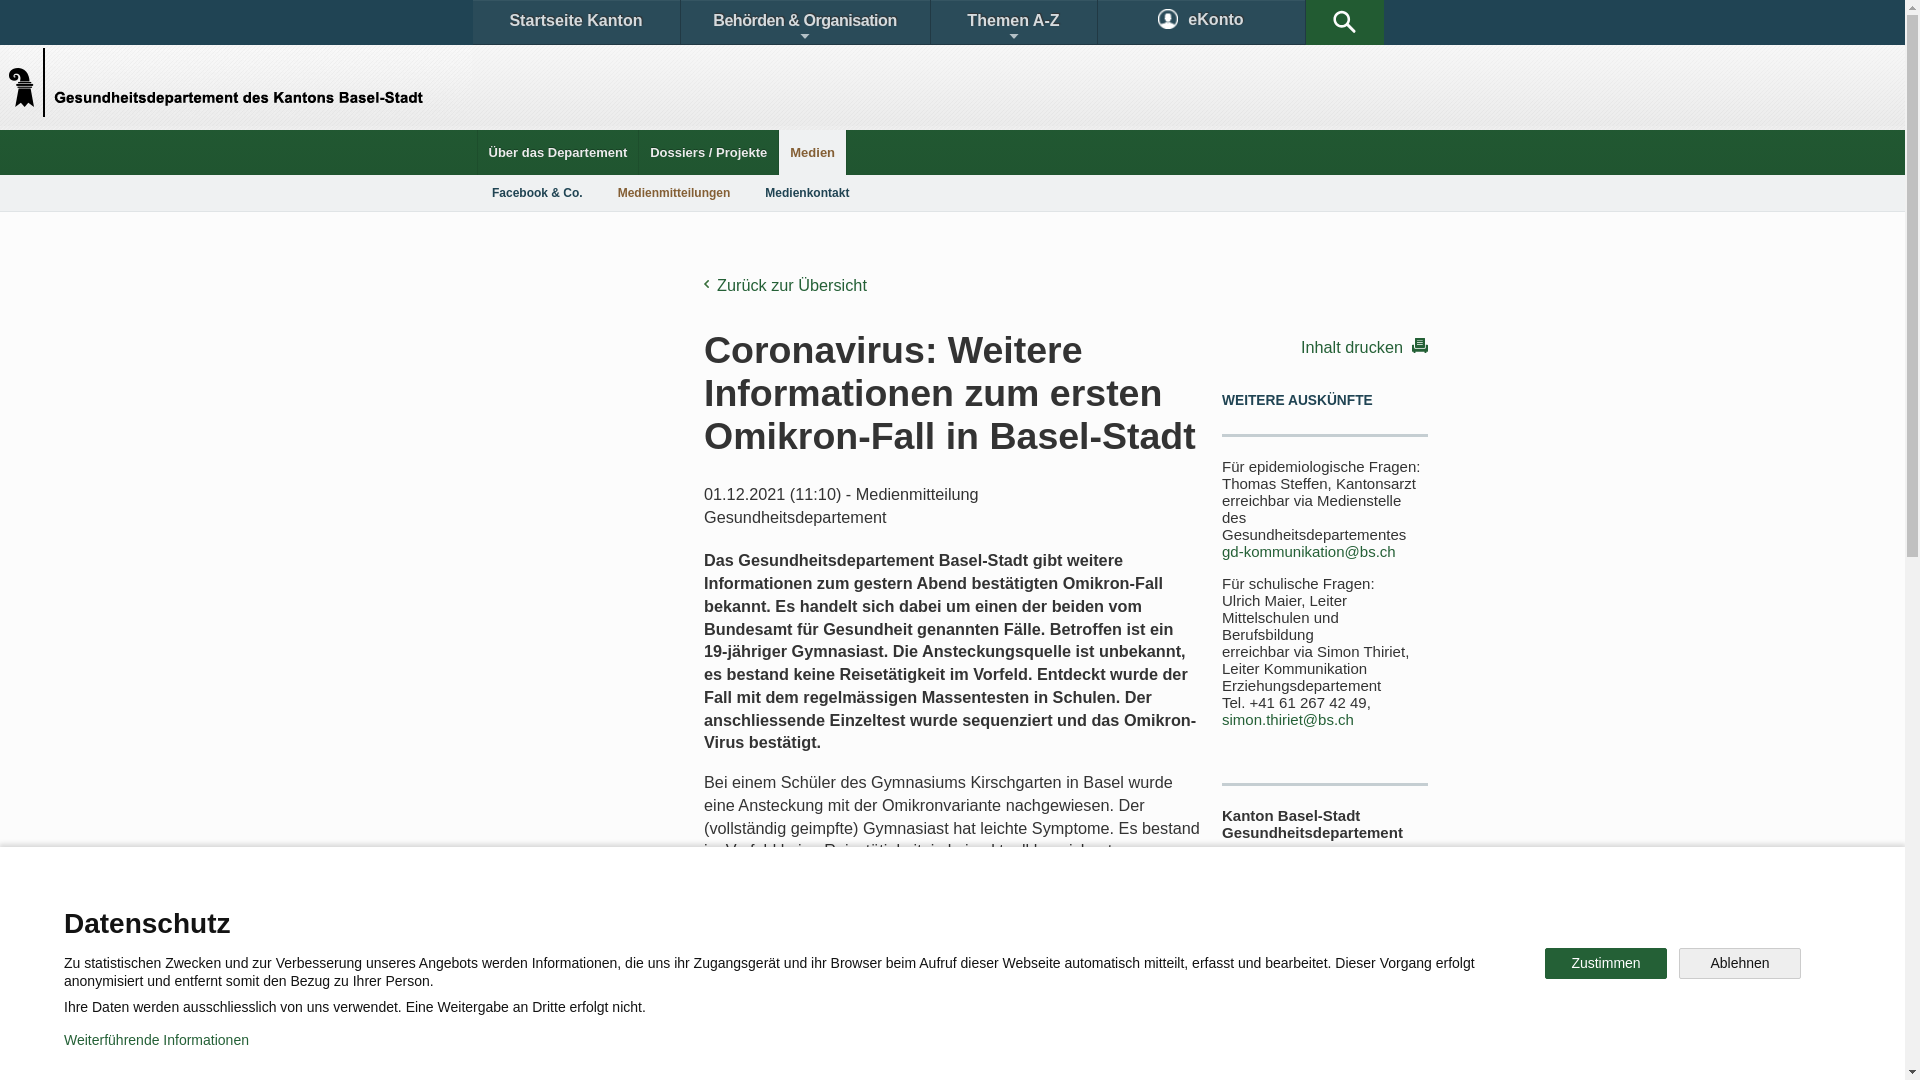 The width and height of the screenshot is (1920, 1080). I want to click on Xing, so click(1220, 984).